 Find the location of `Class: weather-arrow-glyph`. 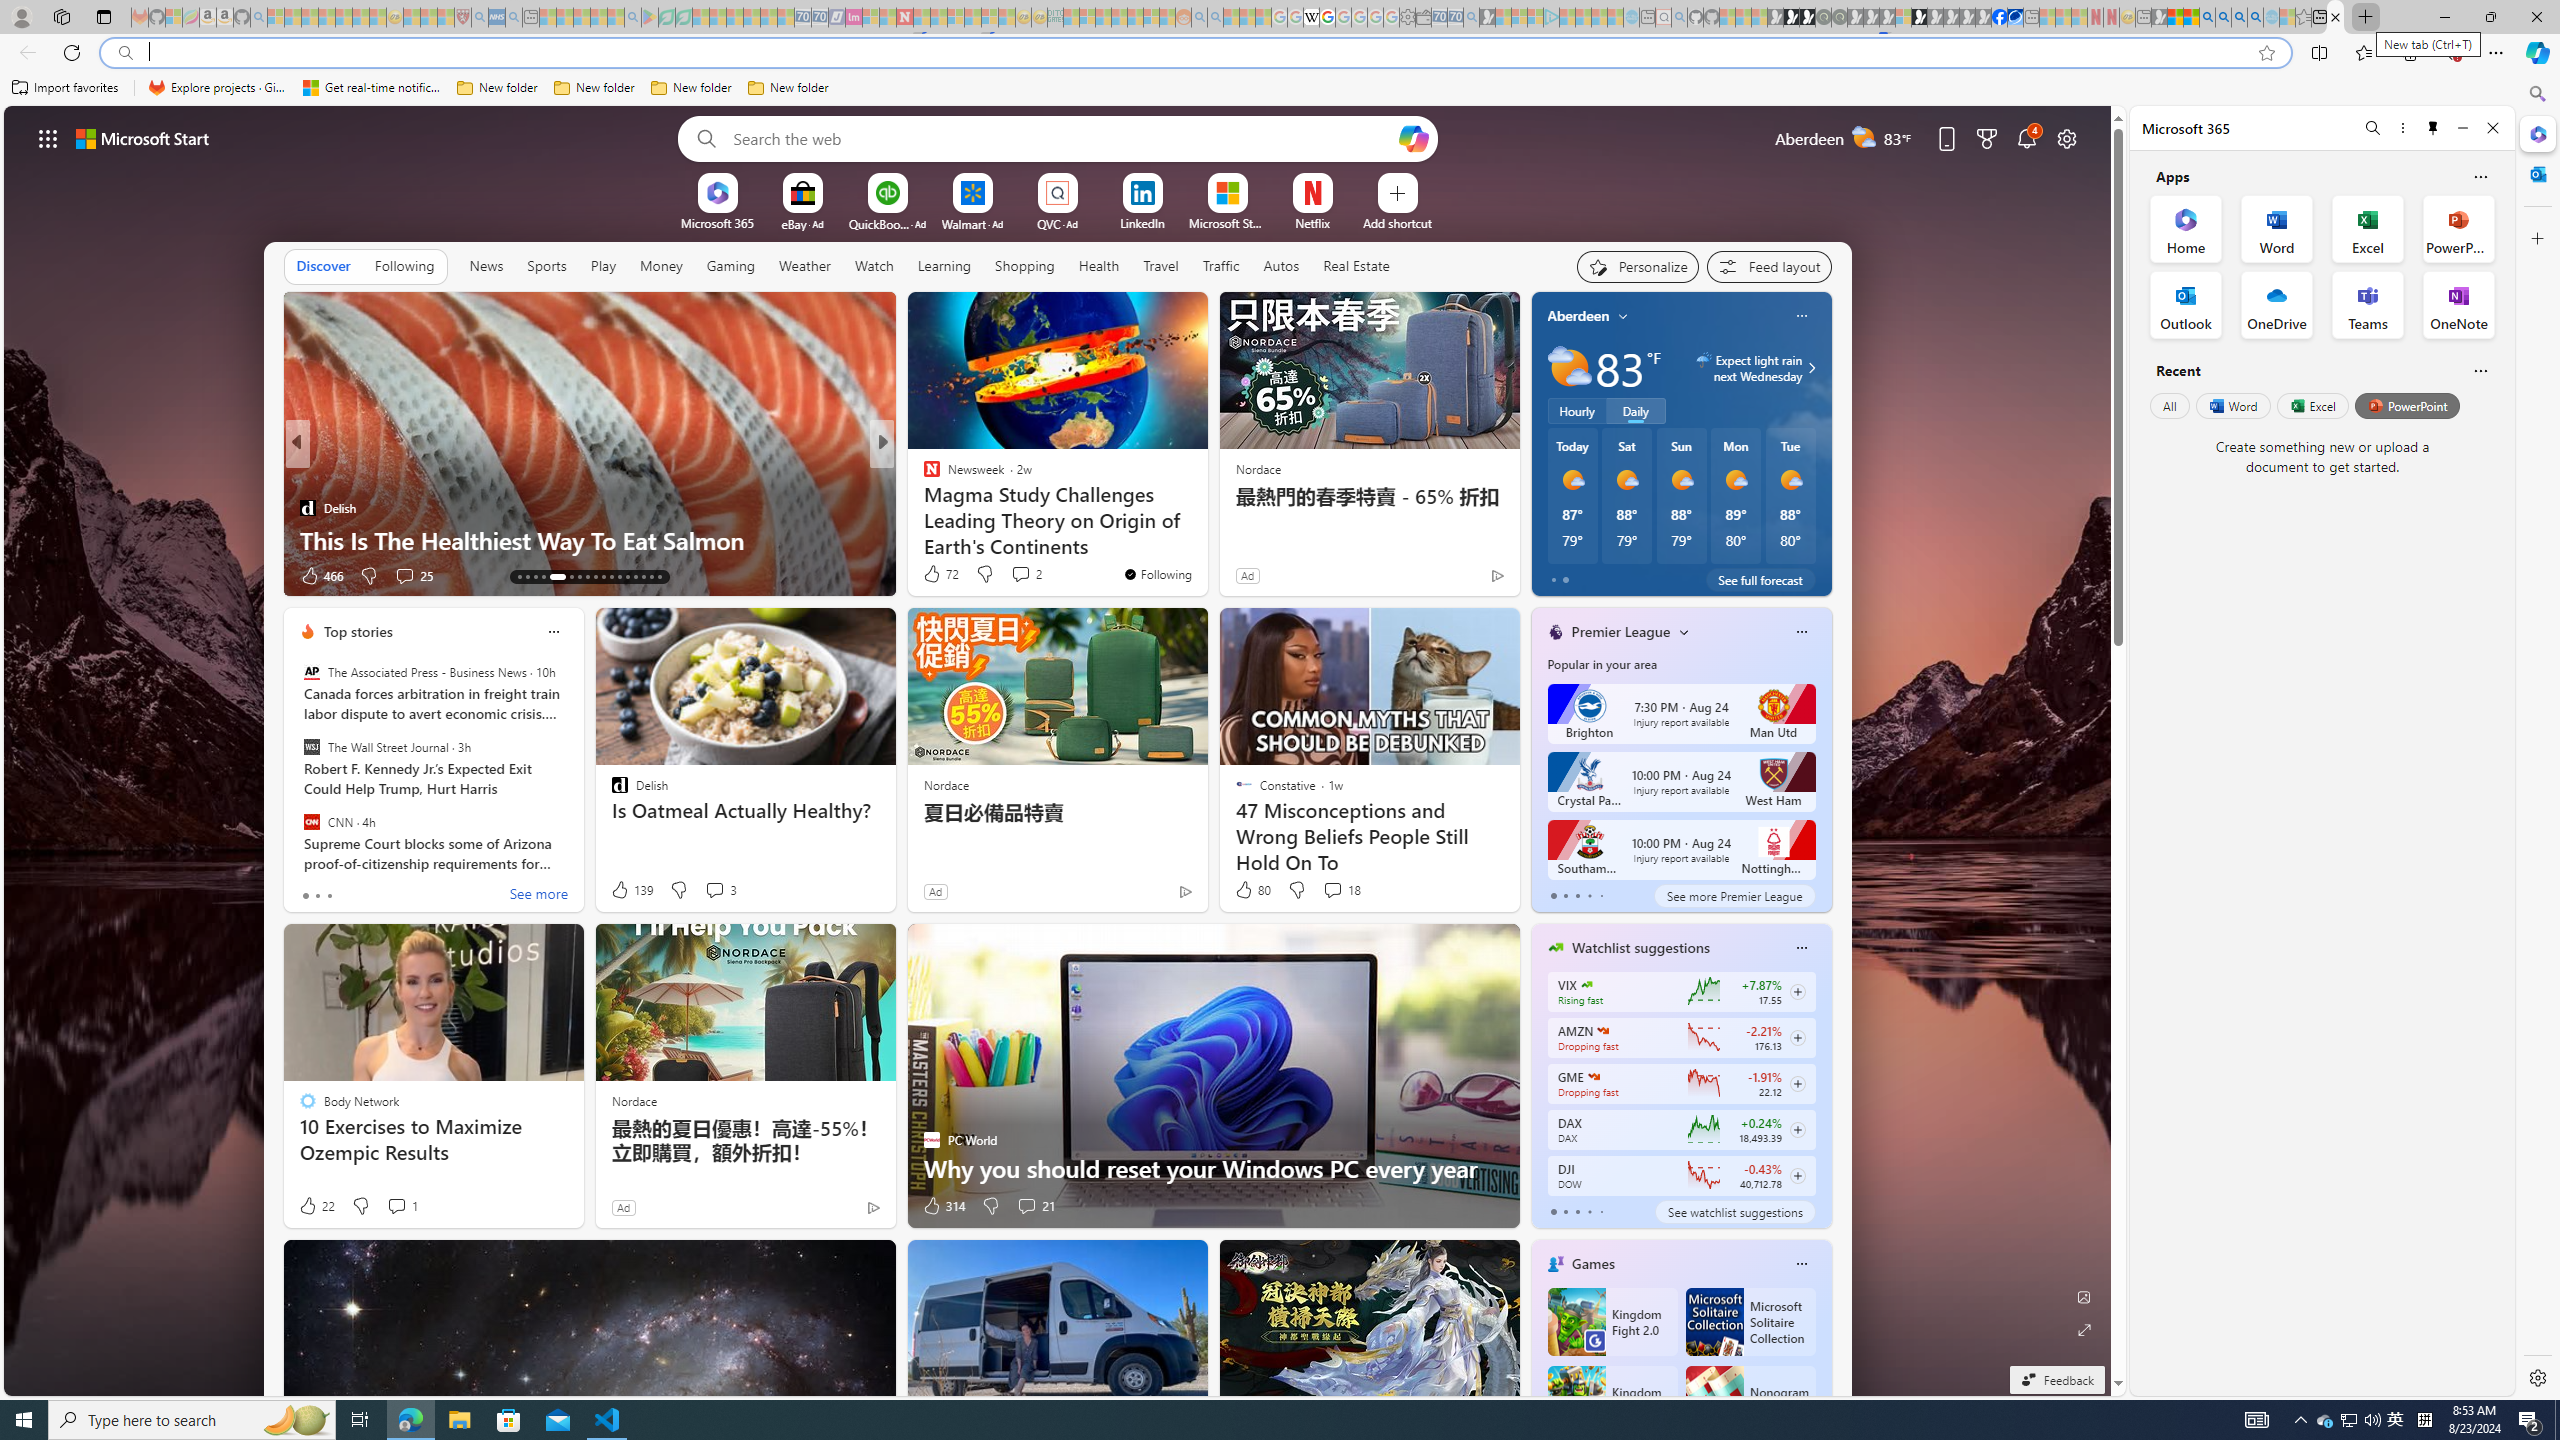

Class: weather-arrow-glyph is located at coordinates (1811, 368).